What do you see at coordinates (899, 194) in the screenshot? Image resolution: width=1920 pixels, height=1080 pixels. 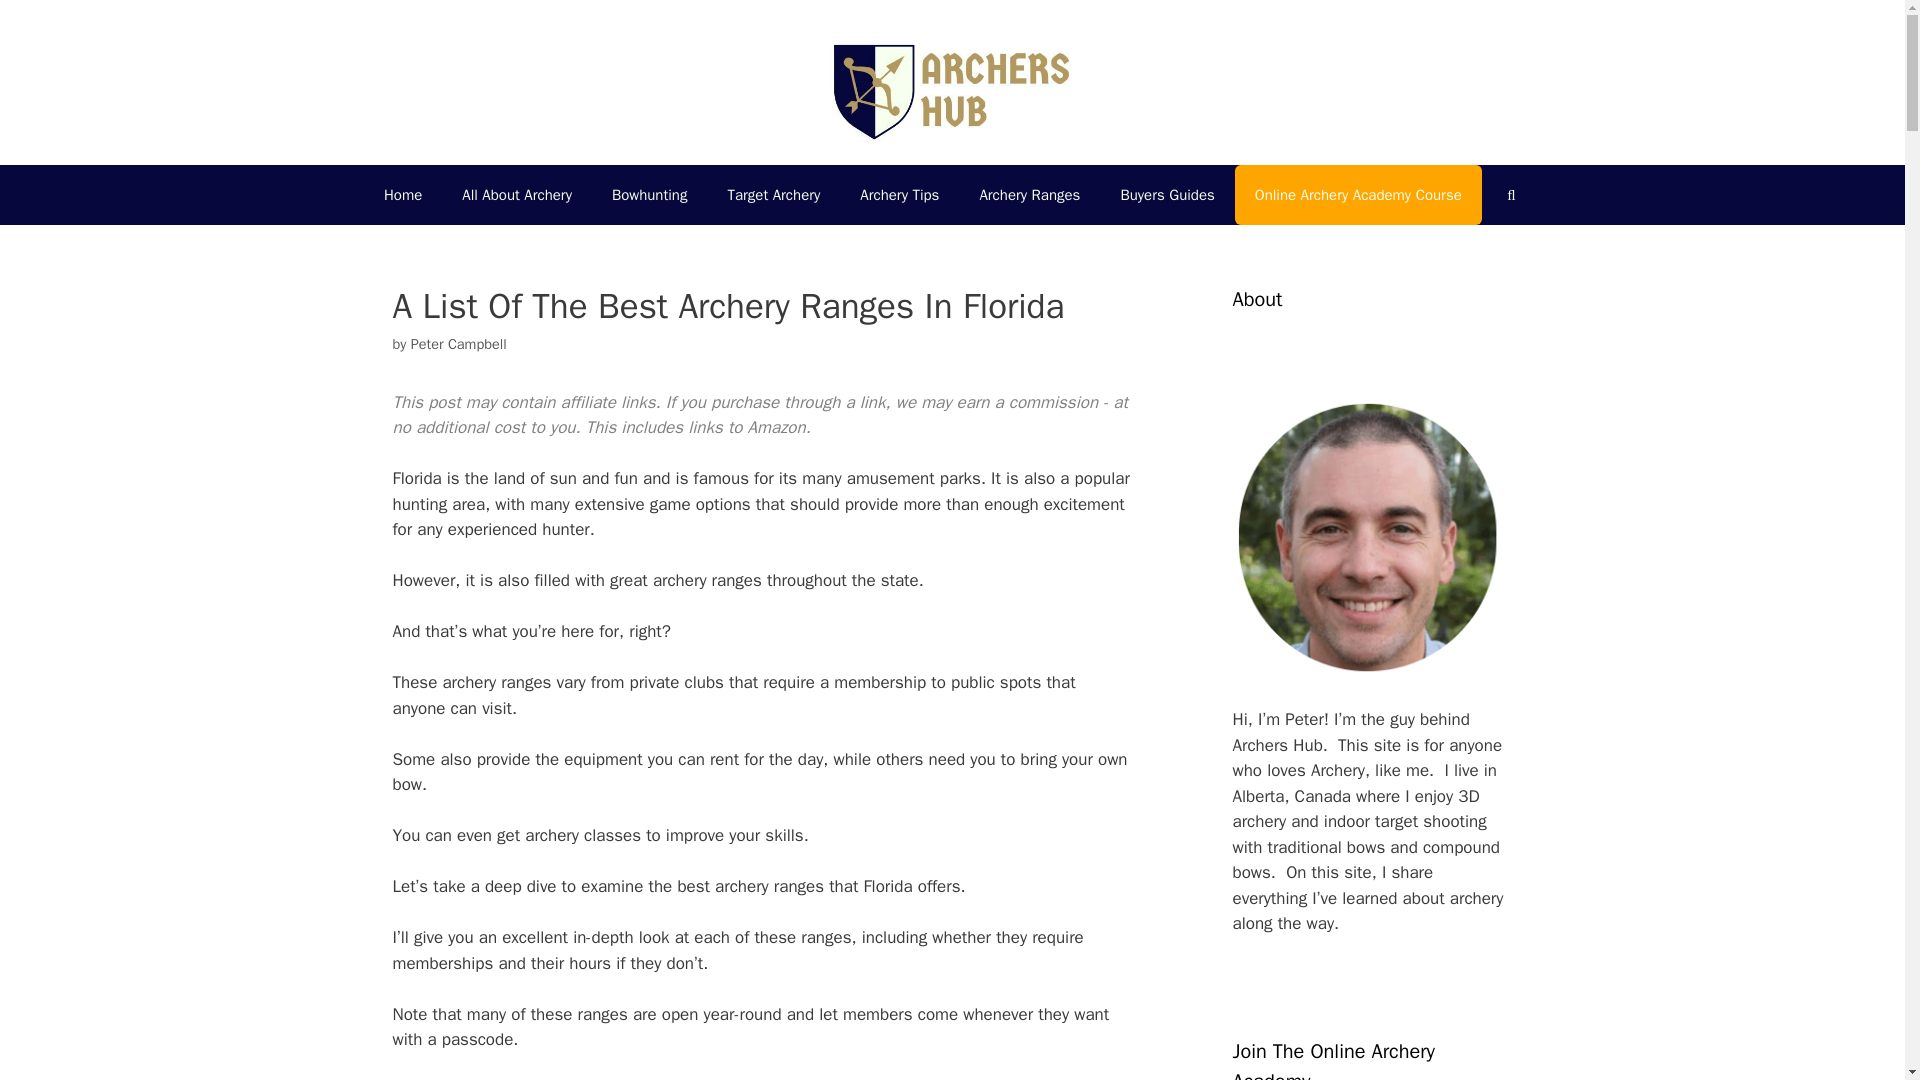 I see `Archery Tips` at bounding box center [899, 194].